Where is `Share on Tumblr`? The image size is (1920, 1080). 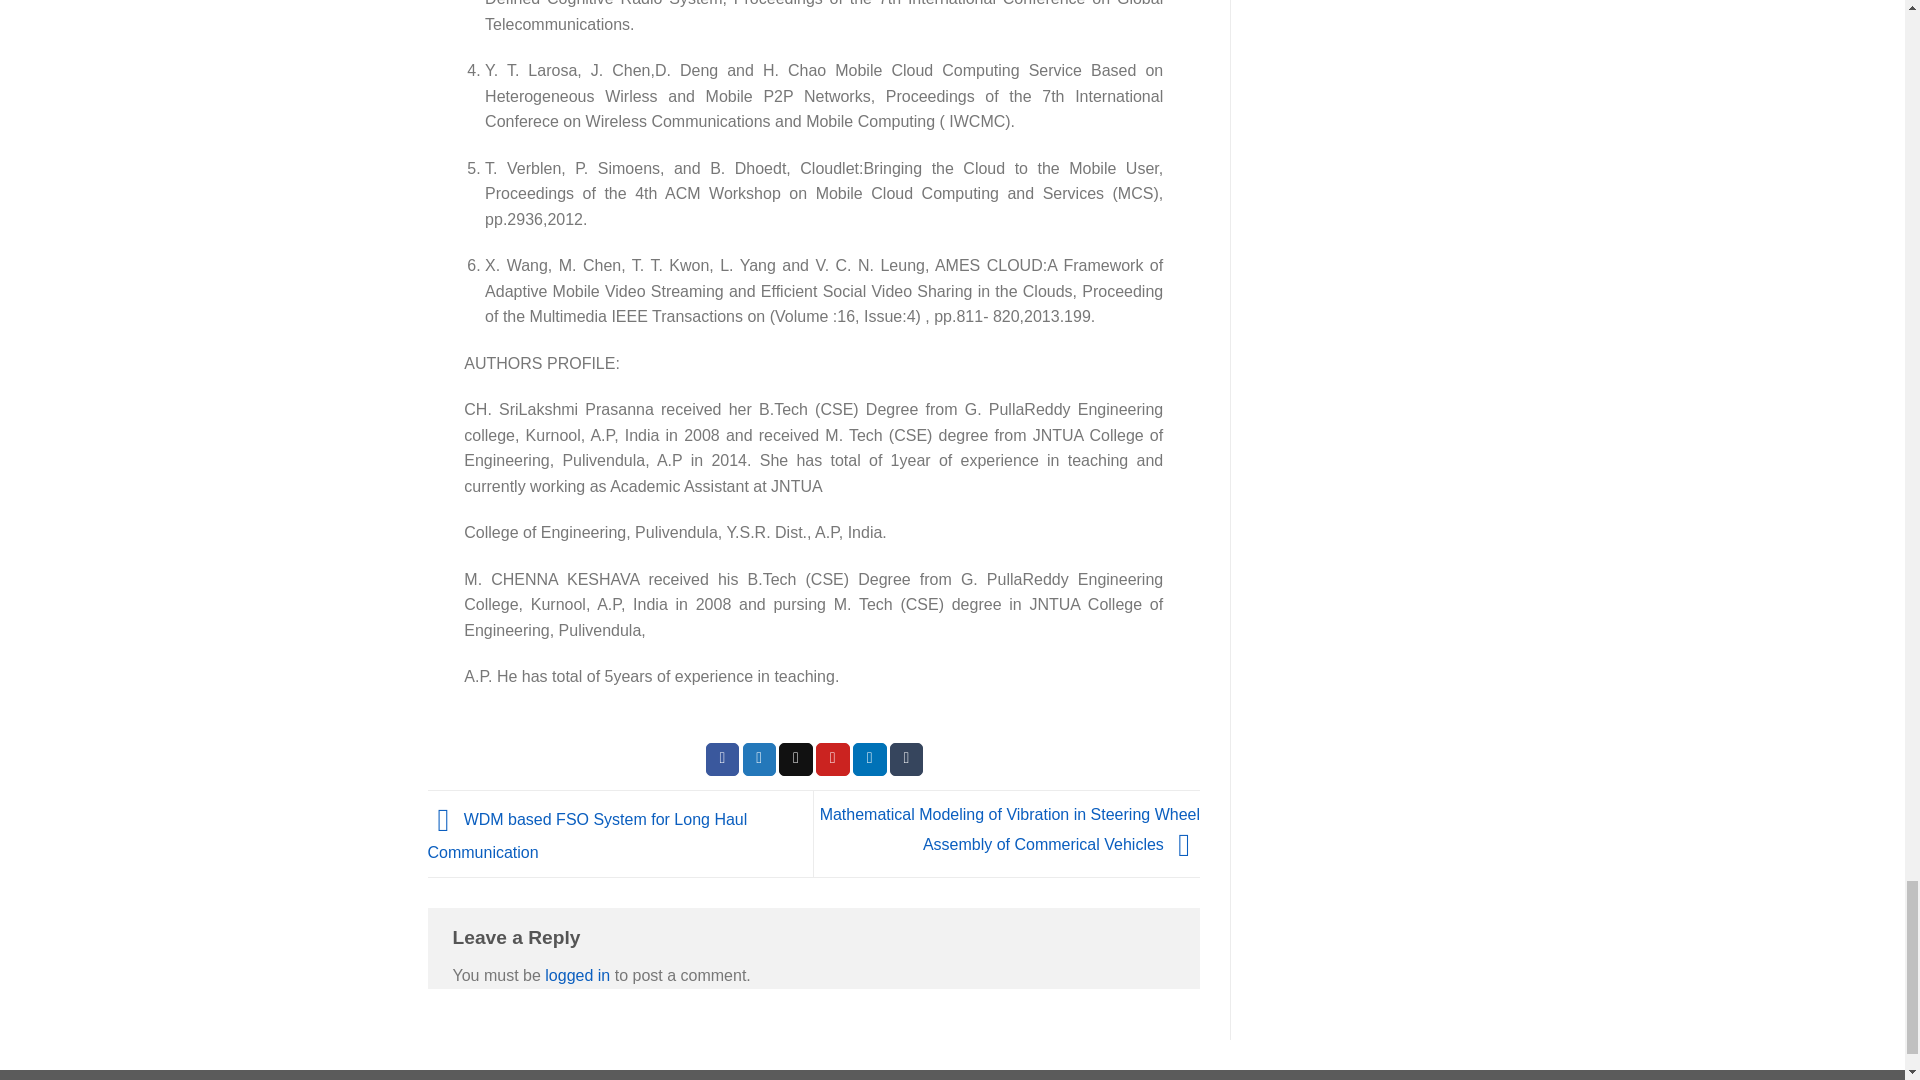
Share on Tumblr is located at coordinates (906, 760).